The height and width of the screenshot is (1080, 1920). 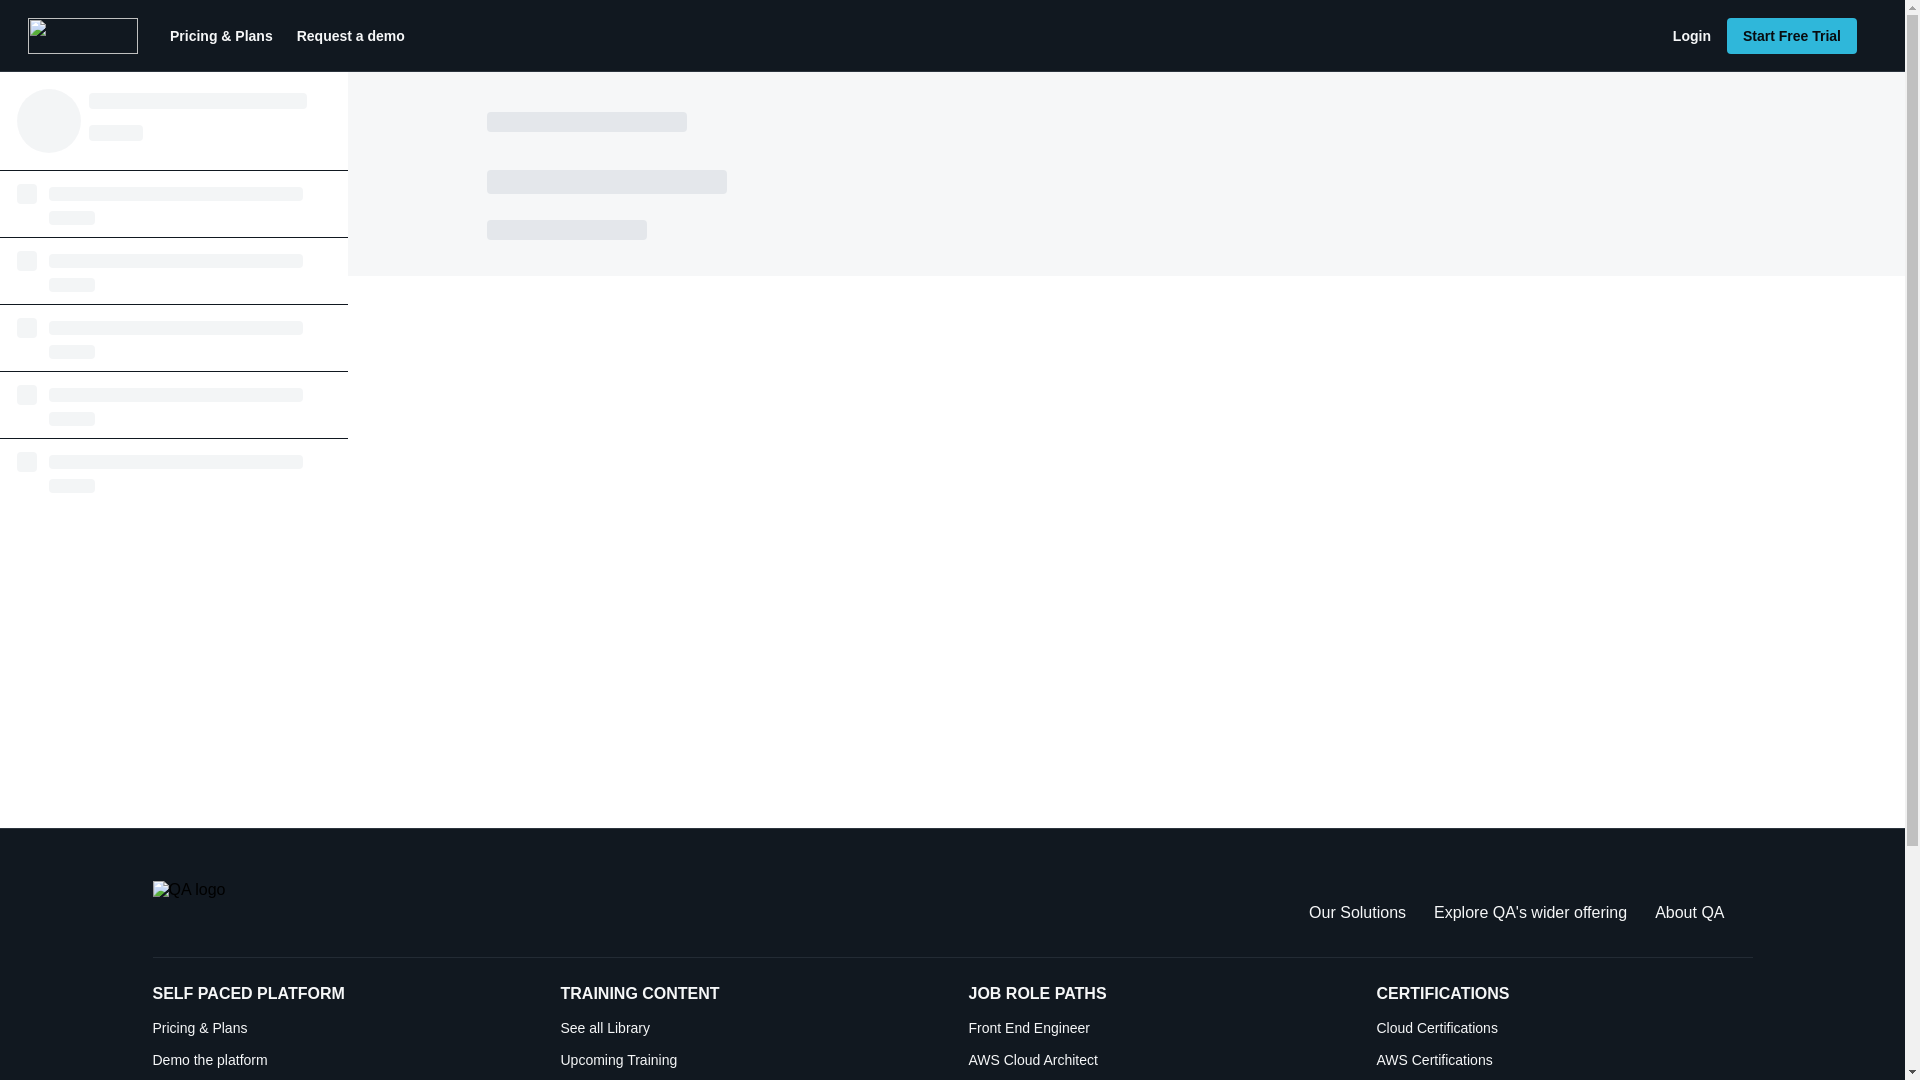 What do you see at coordinates (1156, 1060) in the screenshot?
I see `AWS Cloud Architect` at bounding box center [1156, 1060].